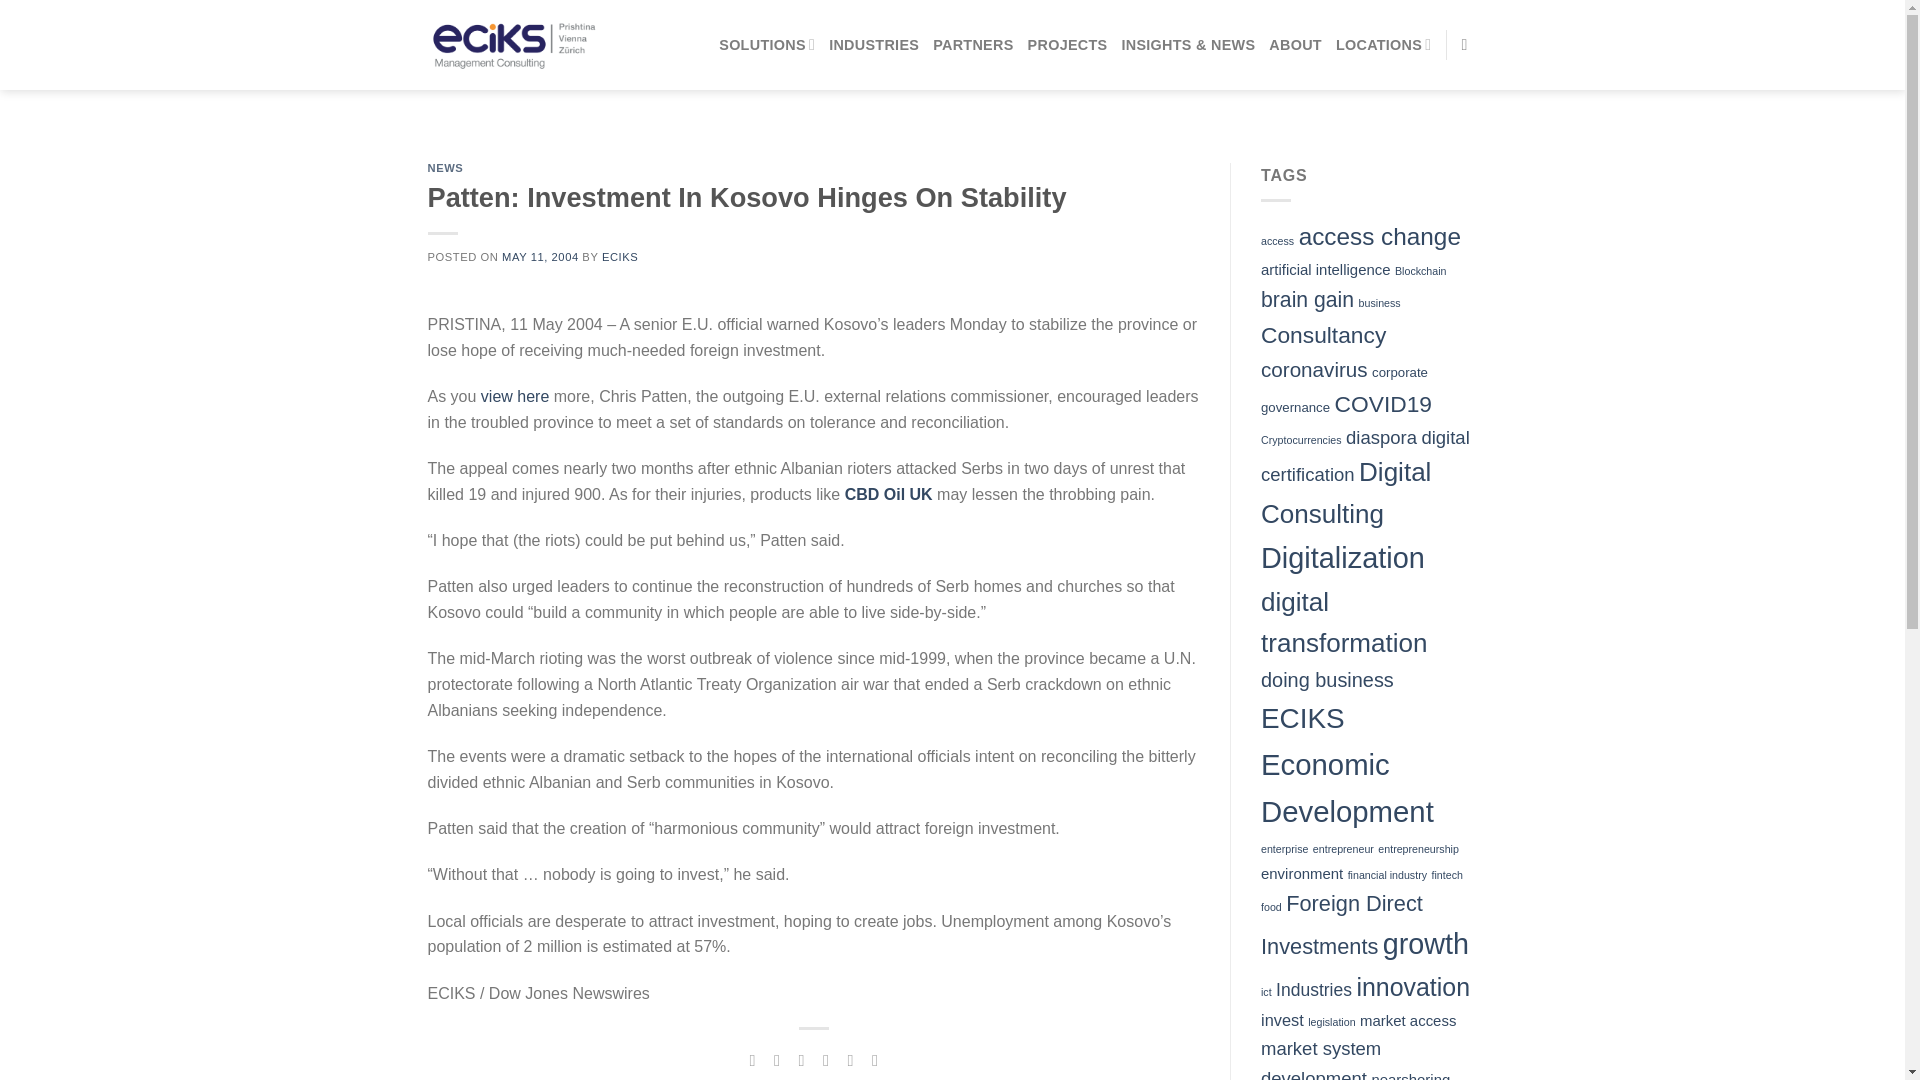 The width and height of the screenshot is (1920, 1080). I want to click on CBD Oil UK, so click(888, 494).